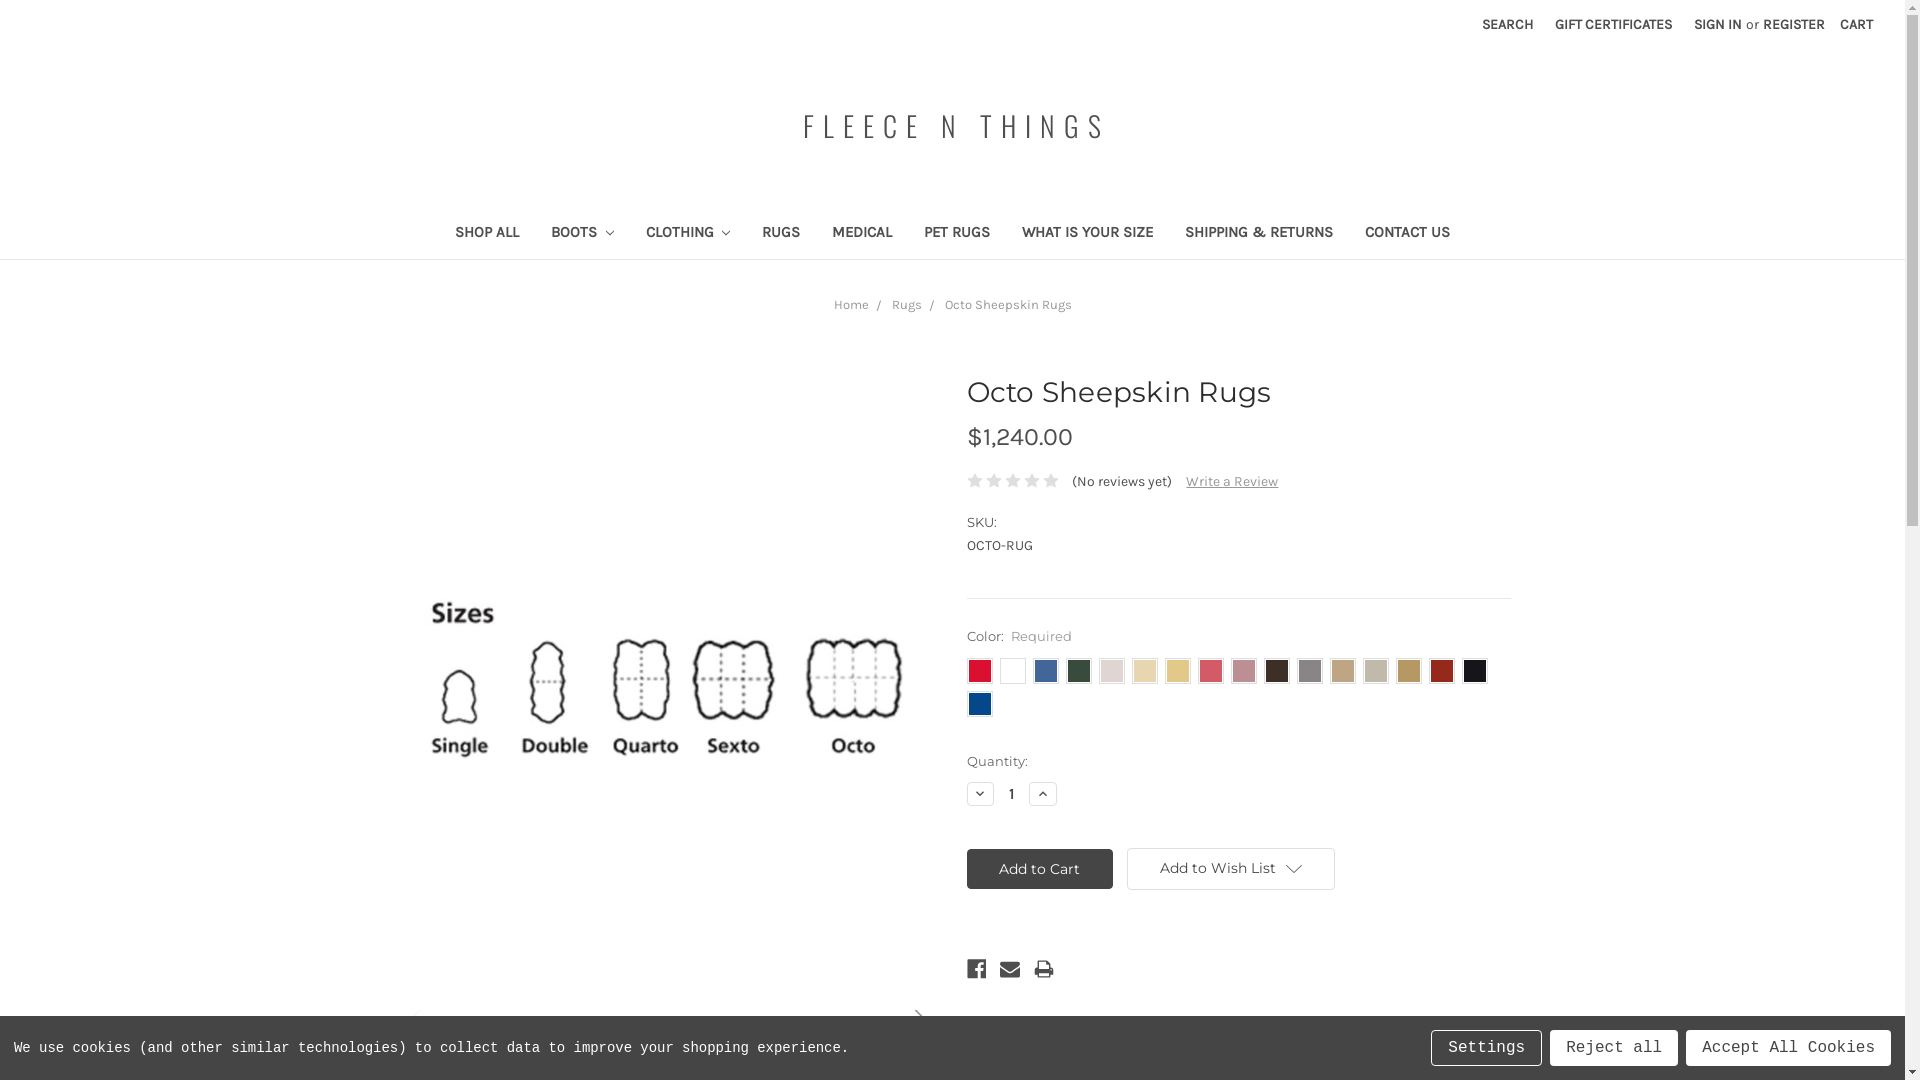 The width and height of the screenshot is (1920, 1080). I want to click on Octo Sheepskin Rugs, so click(572, 1054).